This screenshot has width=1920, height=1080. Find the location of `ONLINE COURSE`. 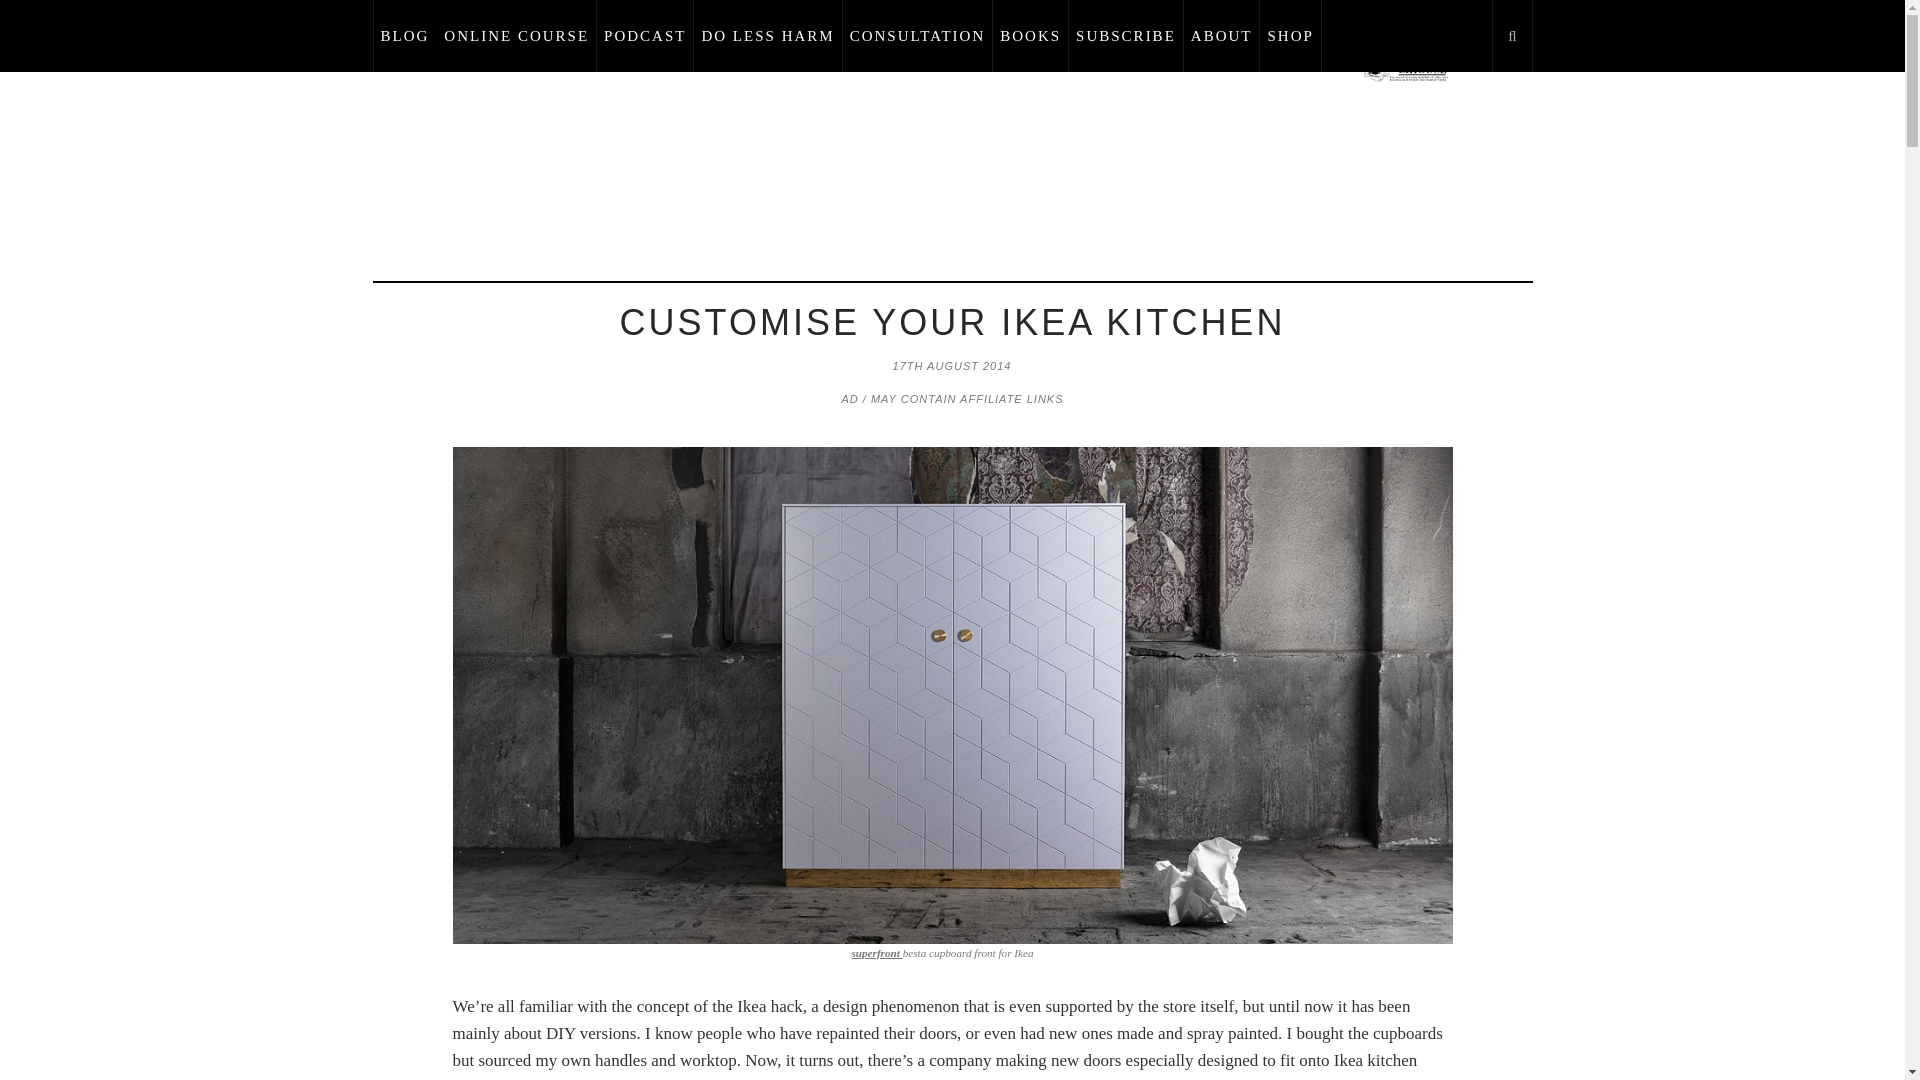

ONLINE COURSE is located at coordinates (517, 36).